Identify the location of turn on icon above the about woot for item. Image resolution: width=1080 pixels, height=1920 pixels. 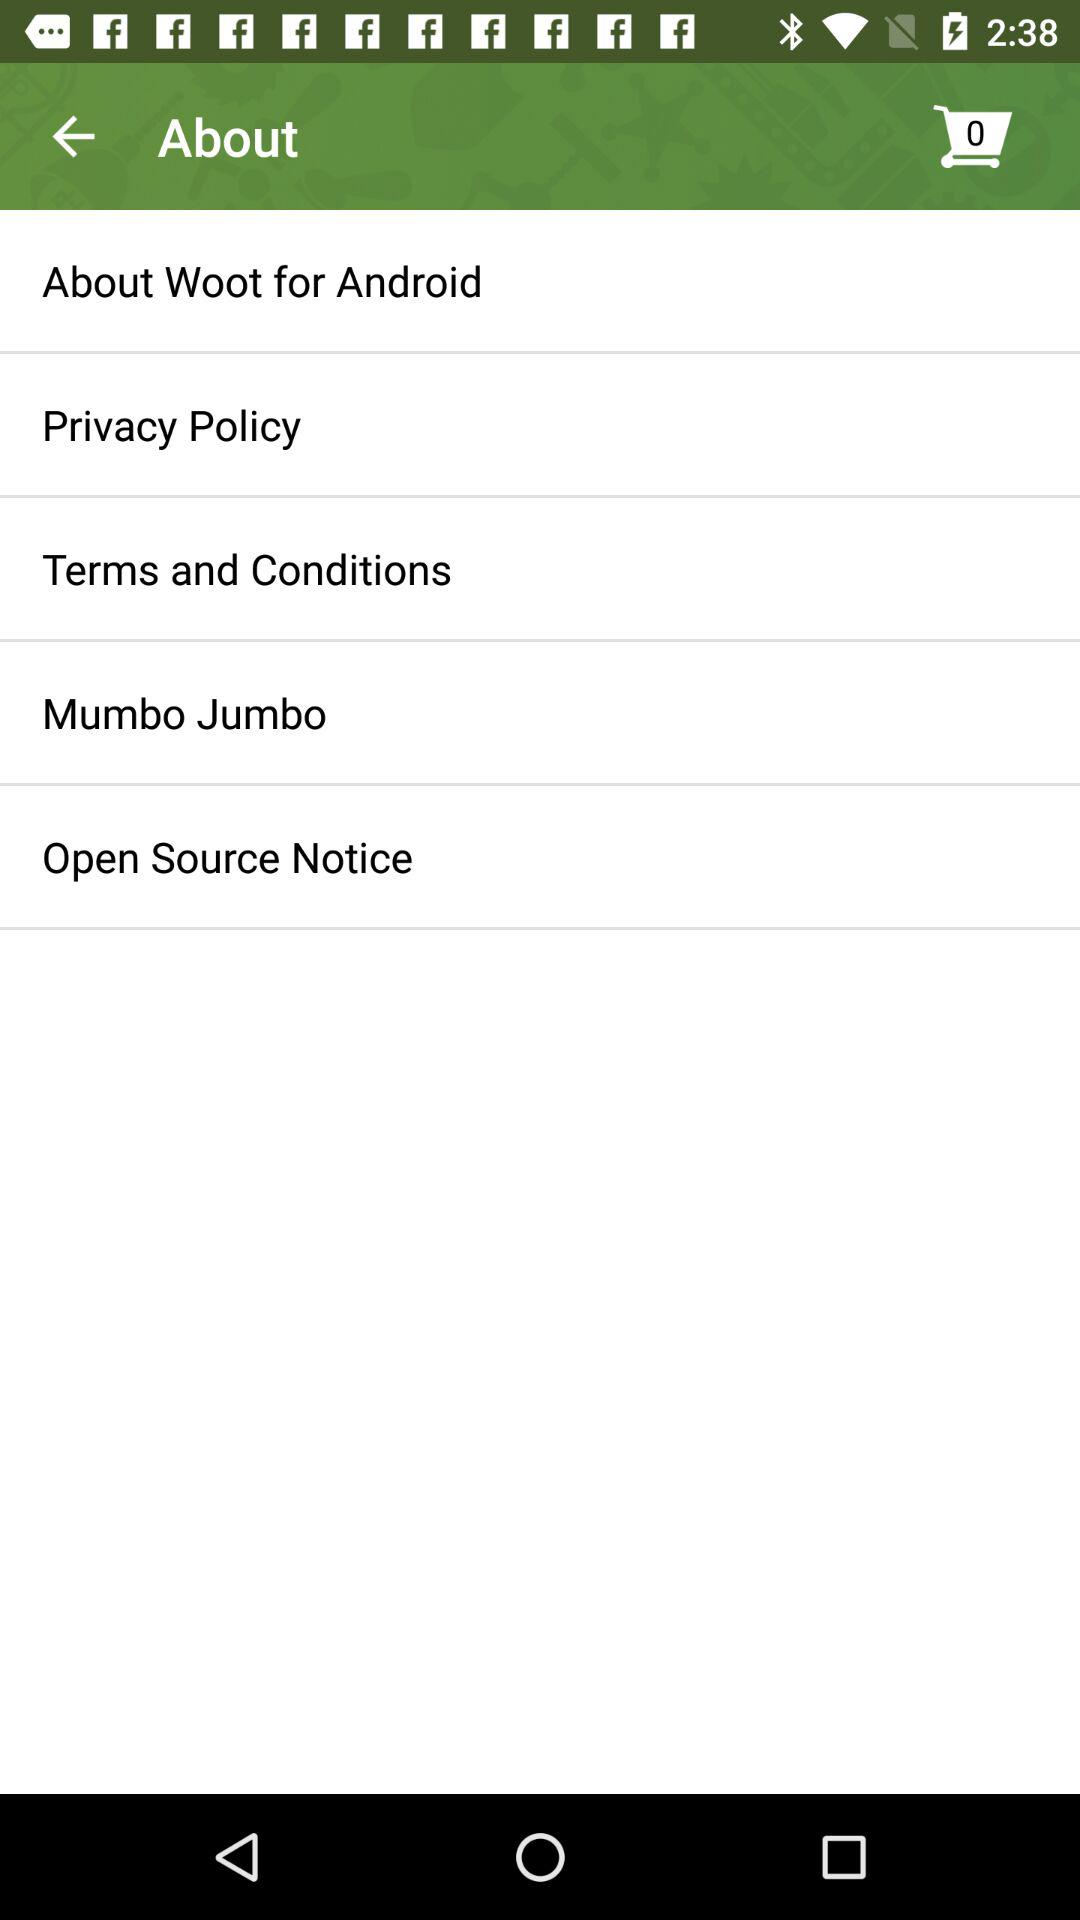
(73, 136).